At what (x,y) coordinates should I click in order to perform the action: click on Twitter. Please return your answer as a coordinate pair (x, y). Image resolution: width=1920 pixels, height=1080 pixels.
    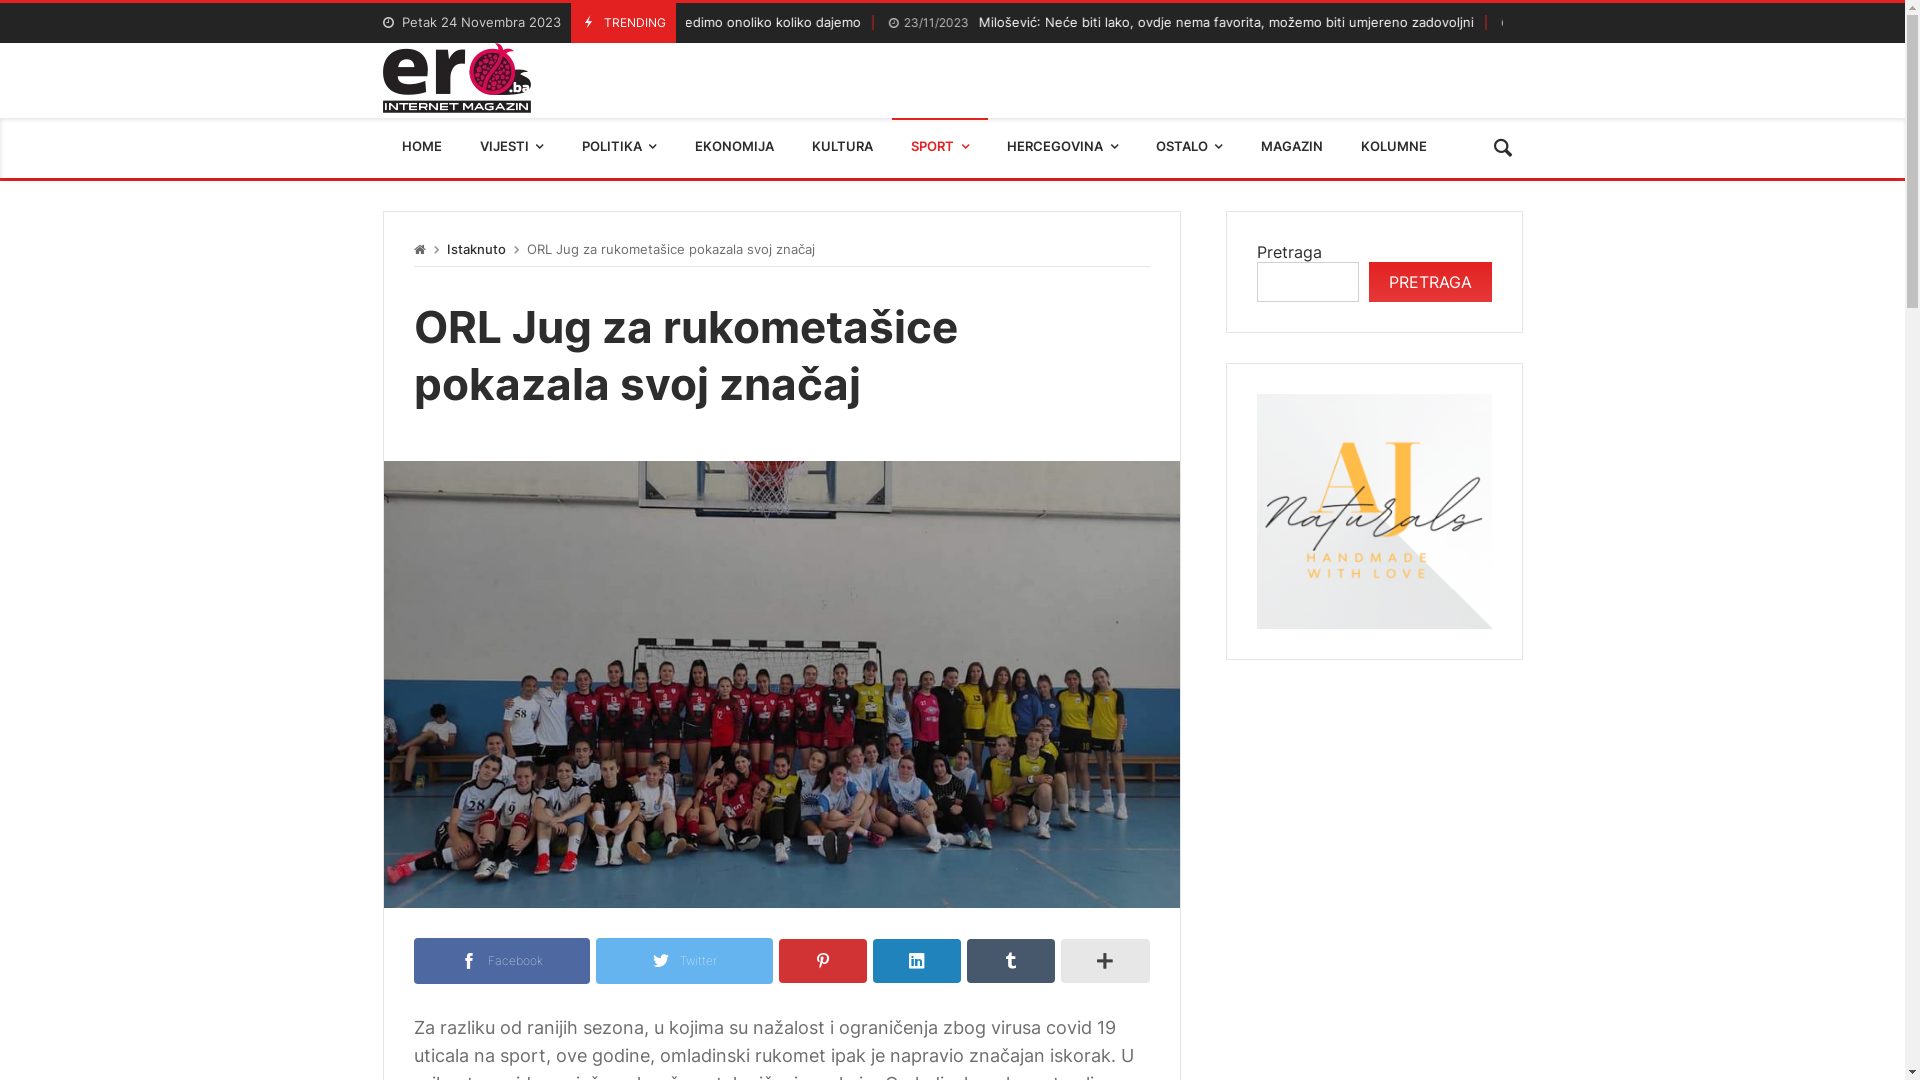
    Looking at the image, I should click on (684, 960).